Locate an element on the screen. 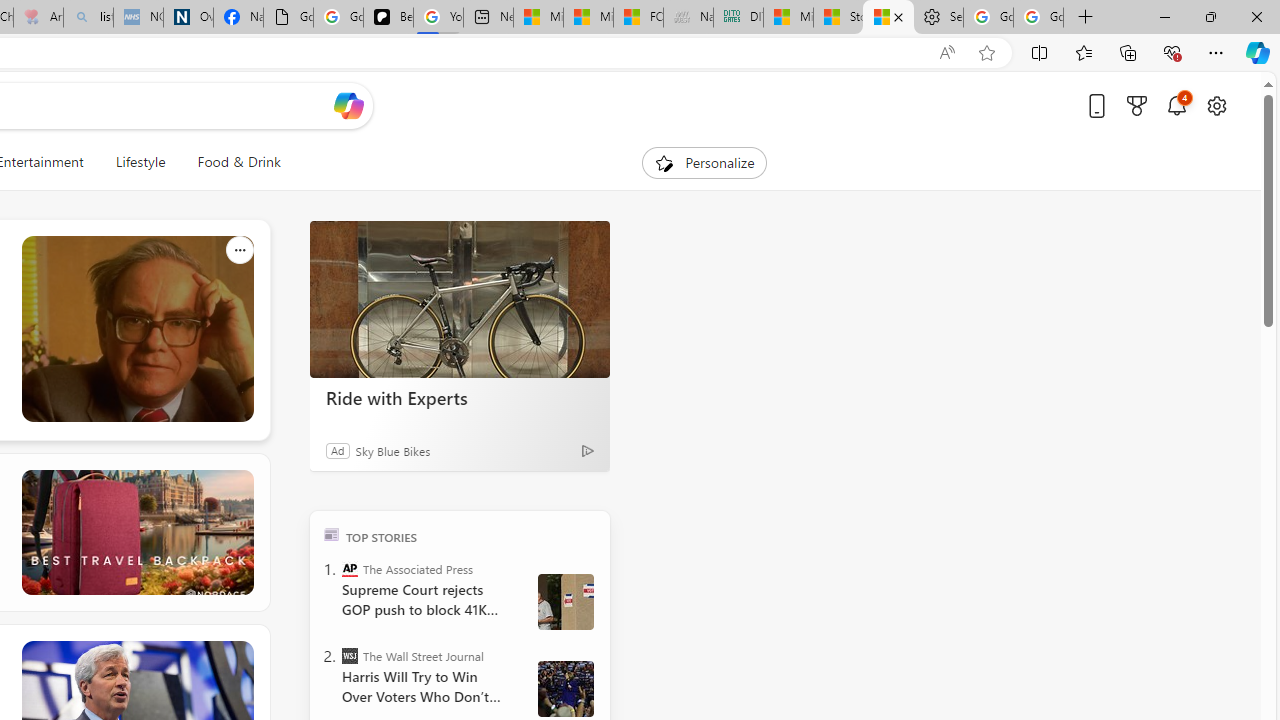  list of asthma inhalers uk - Search - Sleeping is located at coordinates (88, 18).